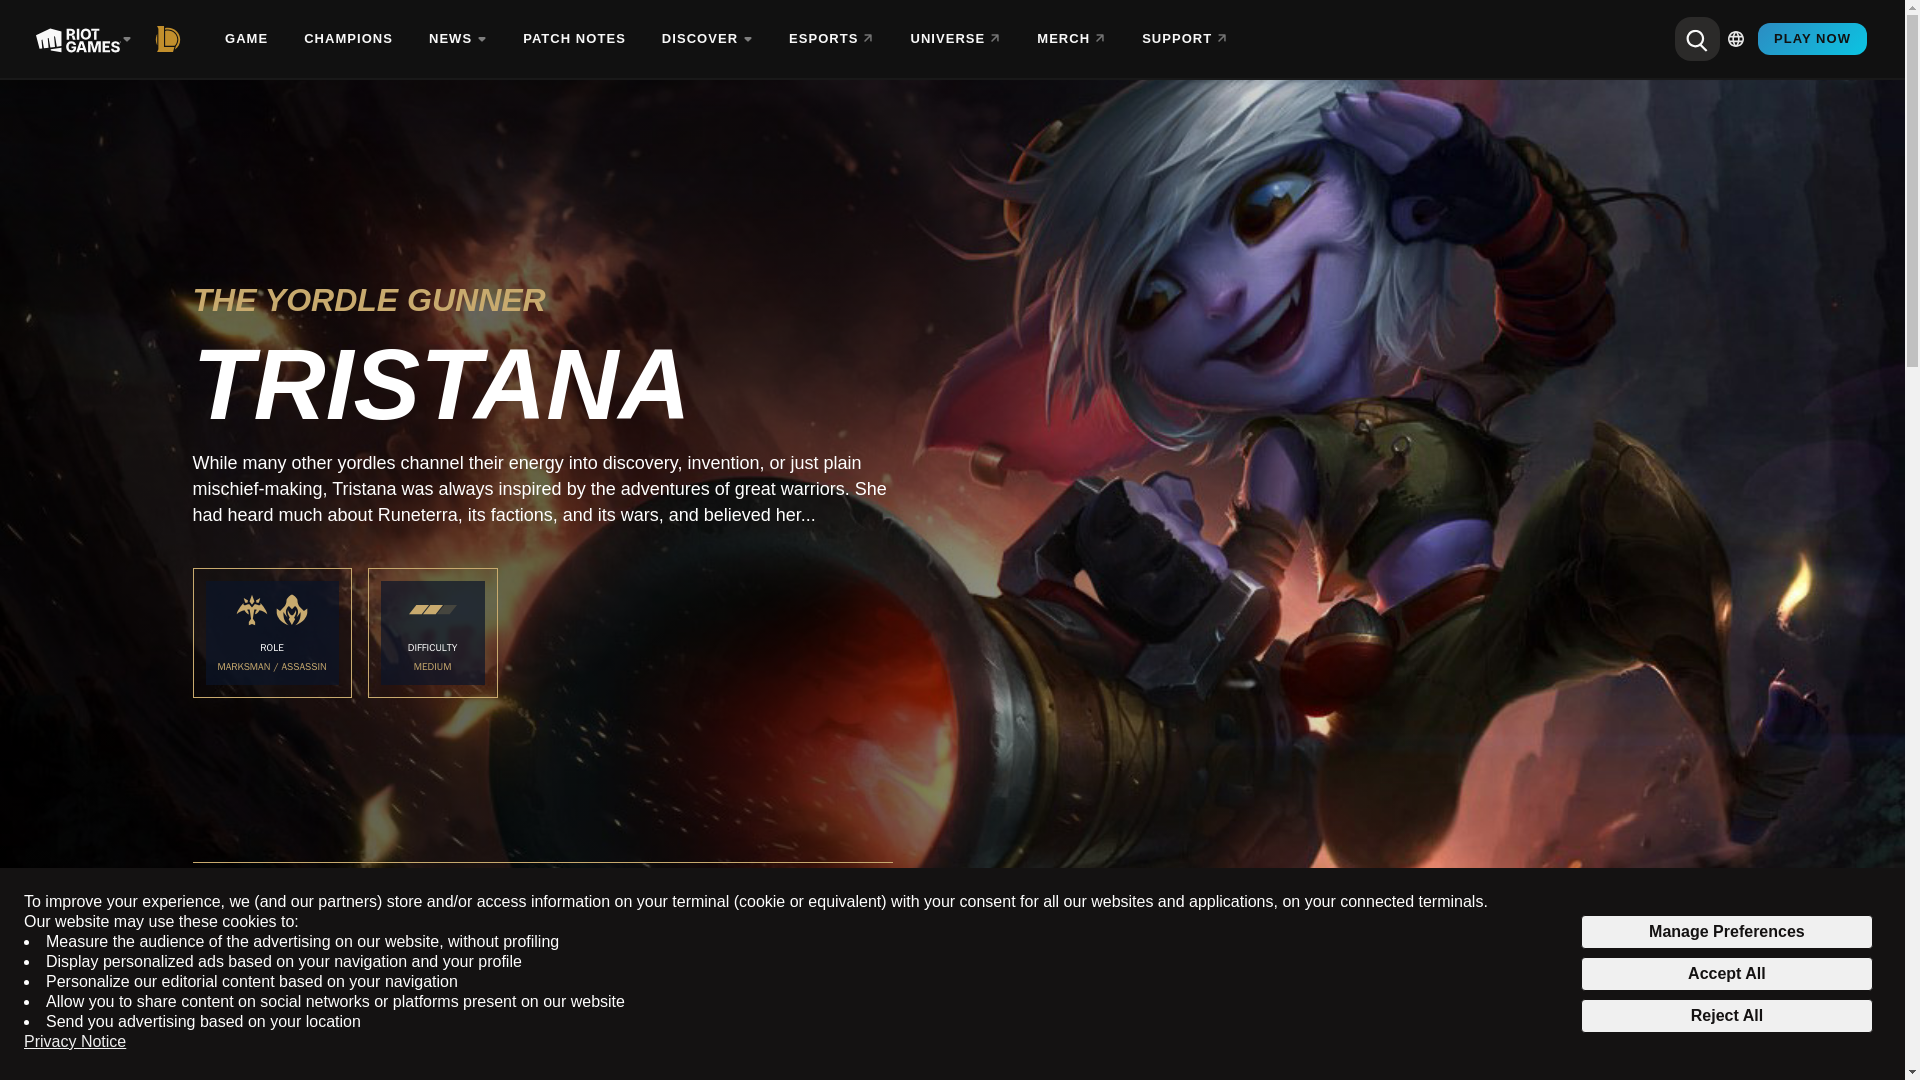 Image resolution: width=1920 pixels, height=1080 pixels. What do you see at coordinates (350, 39) in the screenshot?
I see `CHAMPIONS` at bounding box center [350, 39].